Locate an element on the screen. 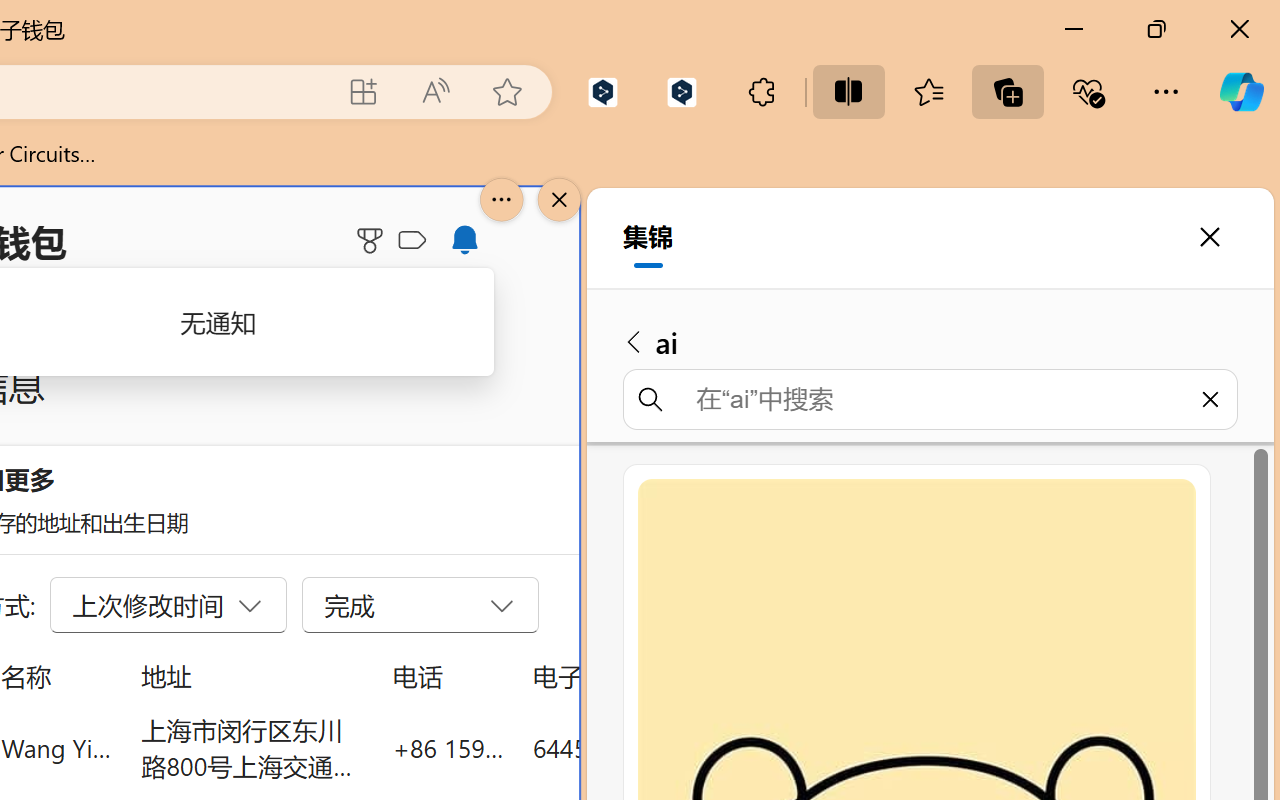  Copilot (Ctrl+Shift+.) is located at coordinates (1241, 92).